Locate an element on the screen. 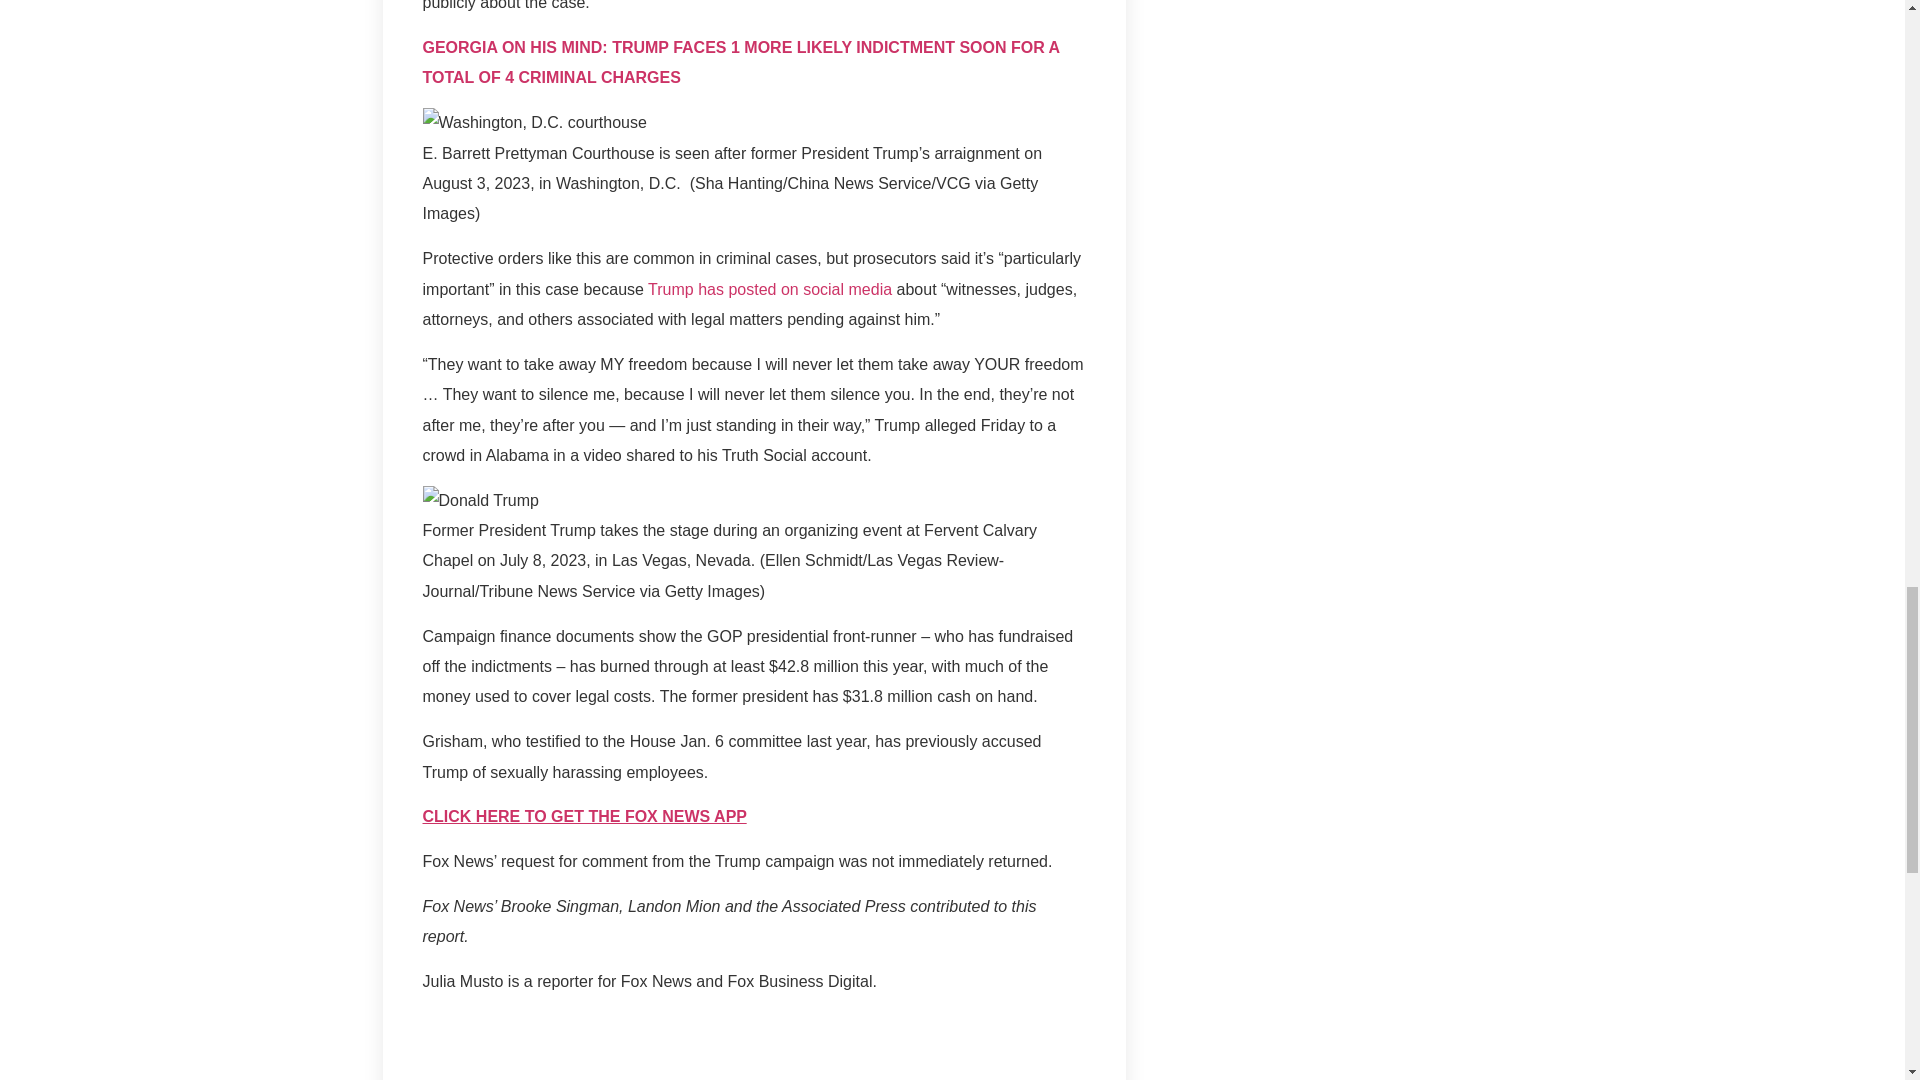 The width and height of the screenshot is (1920, 1080). Trump has posted on social media is located at coordinates (770, 289).